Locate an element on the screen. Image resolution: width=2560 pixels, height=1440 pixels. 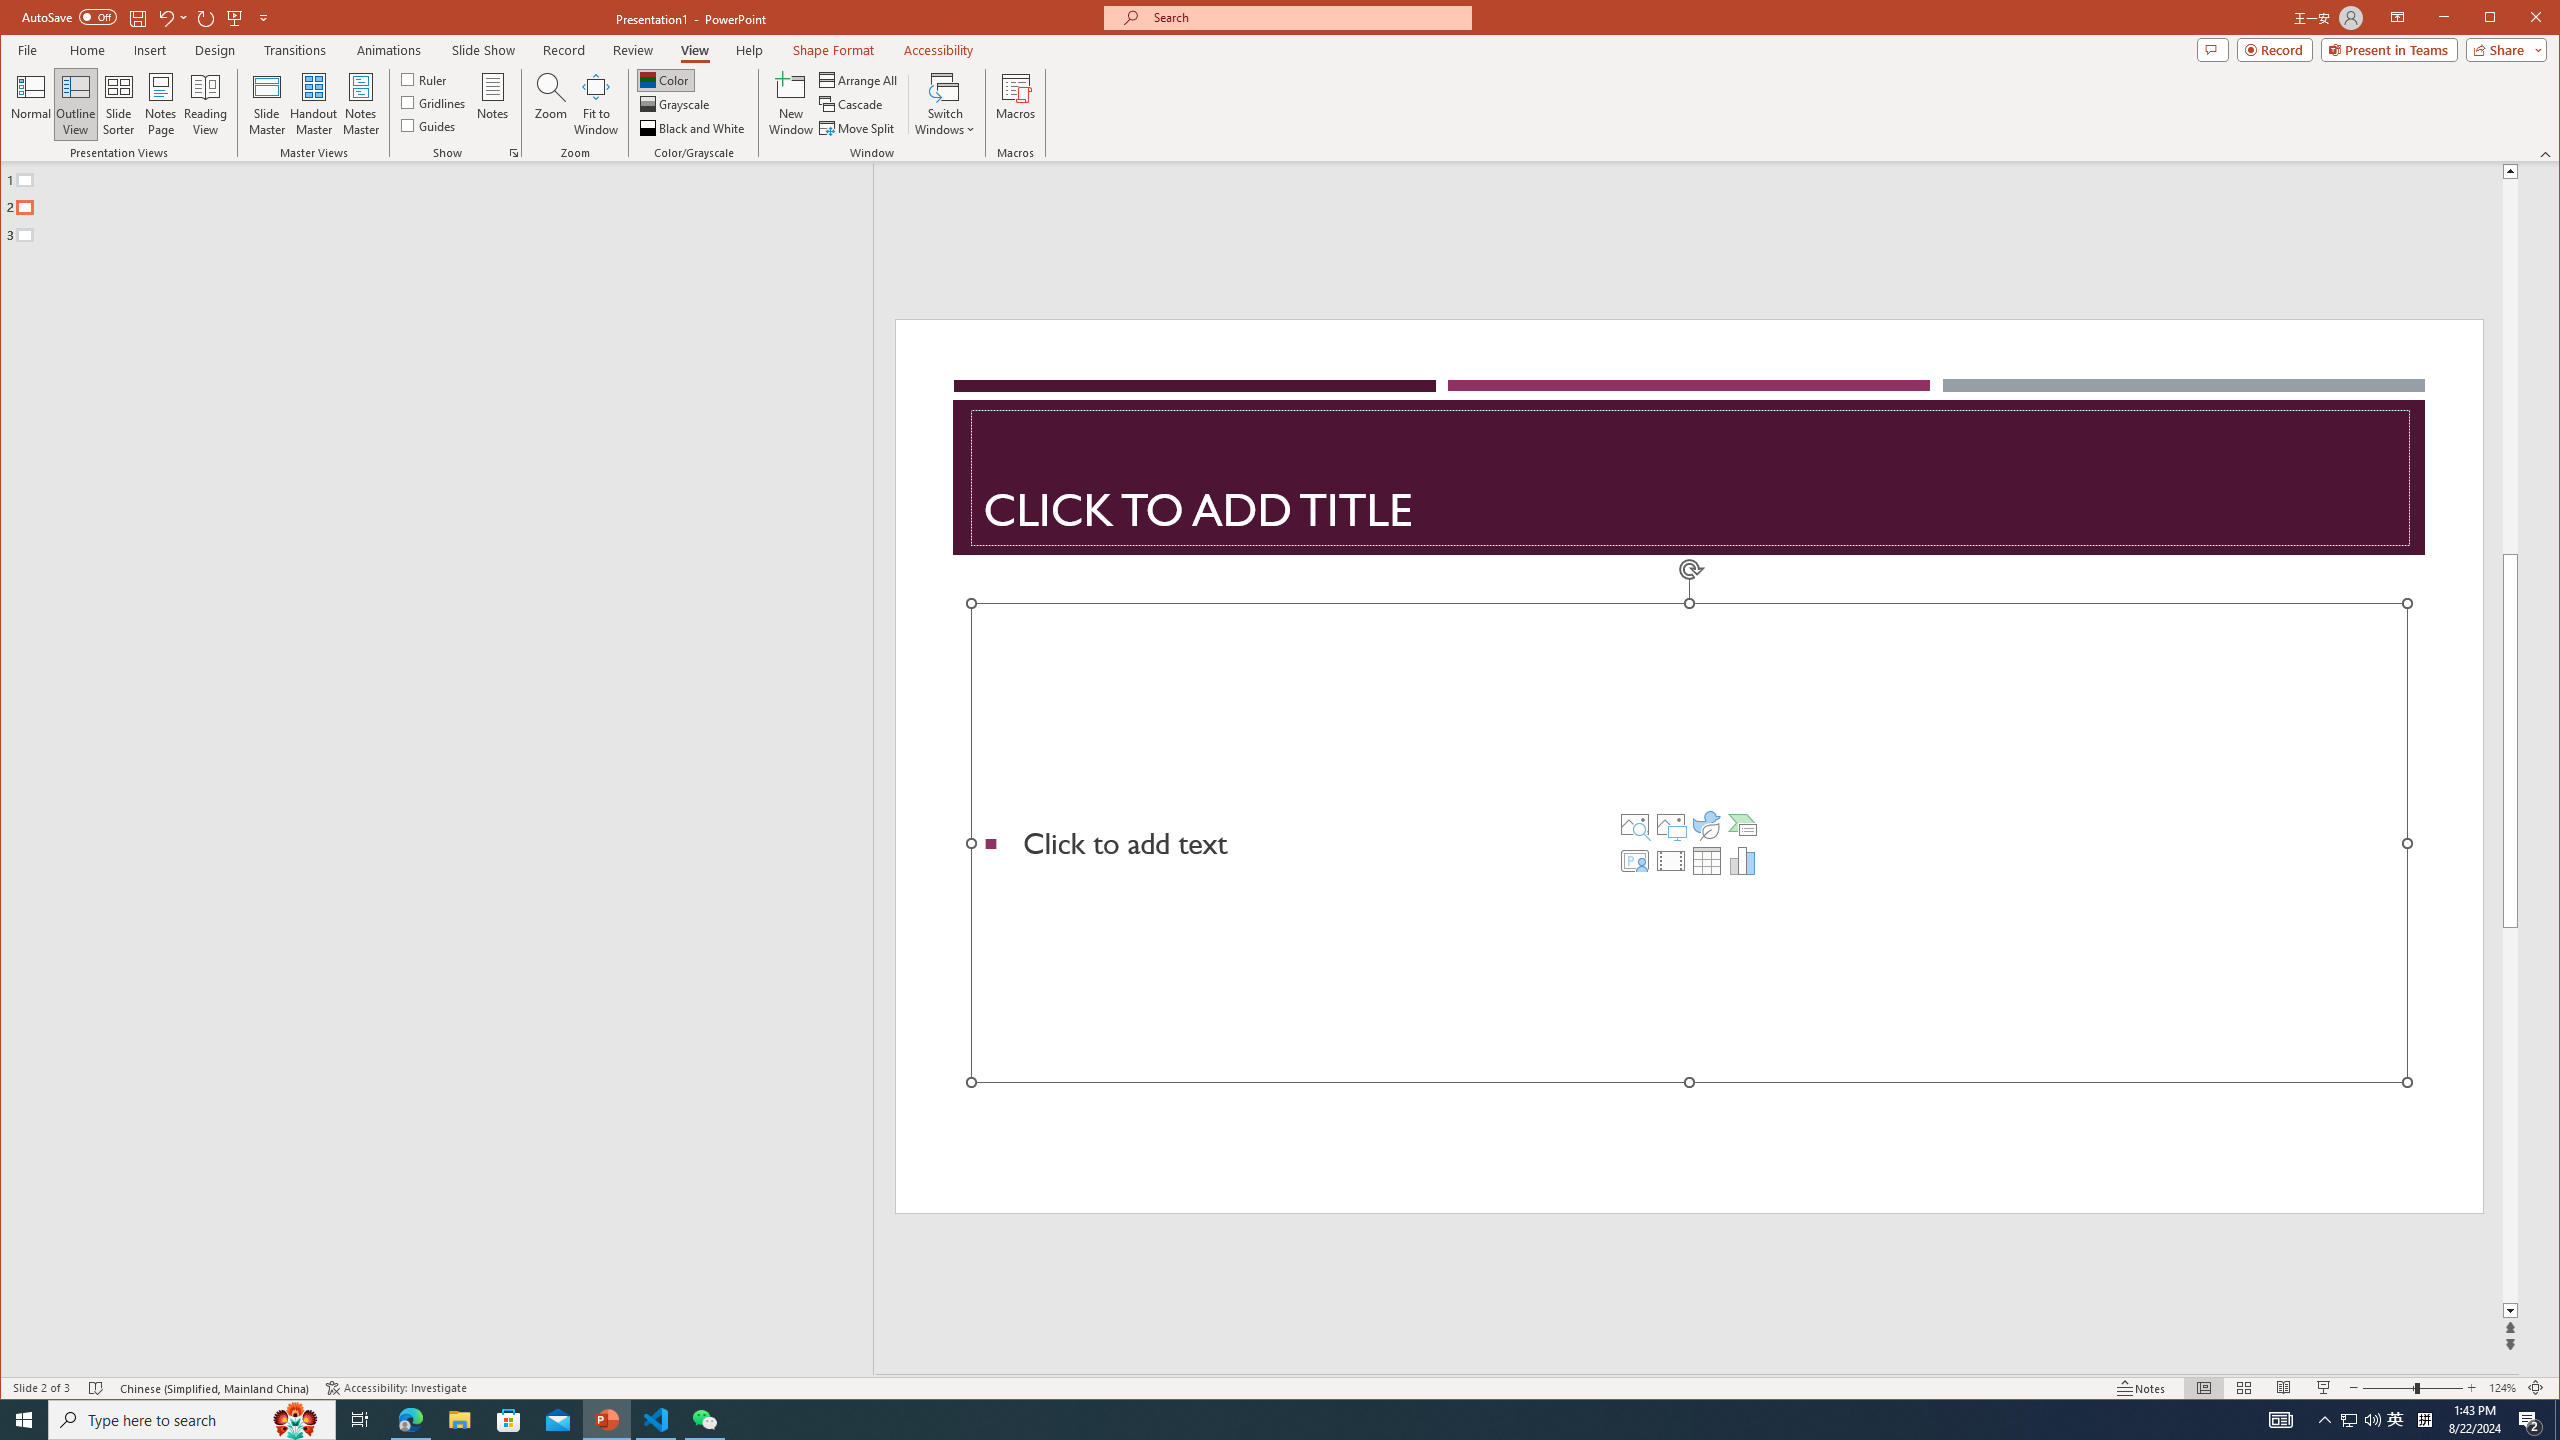
Maximize is located at coordinates (2518, 19).